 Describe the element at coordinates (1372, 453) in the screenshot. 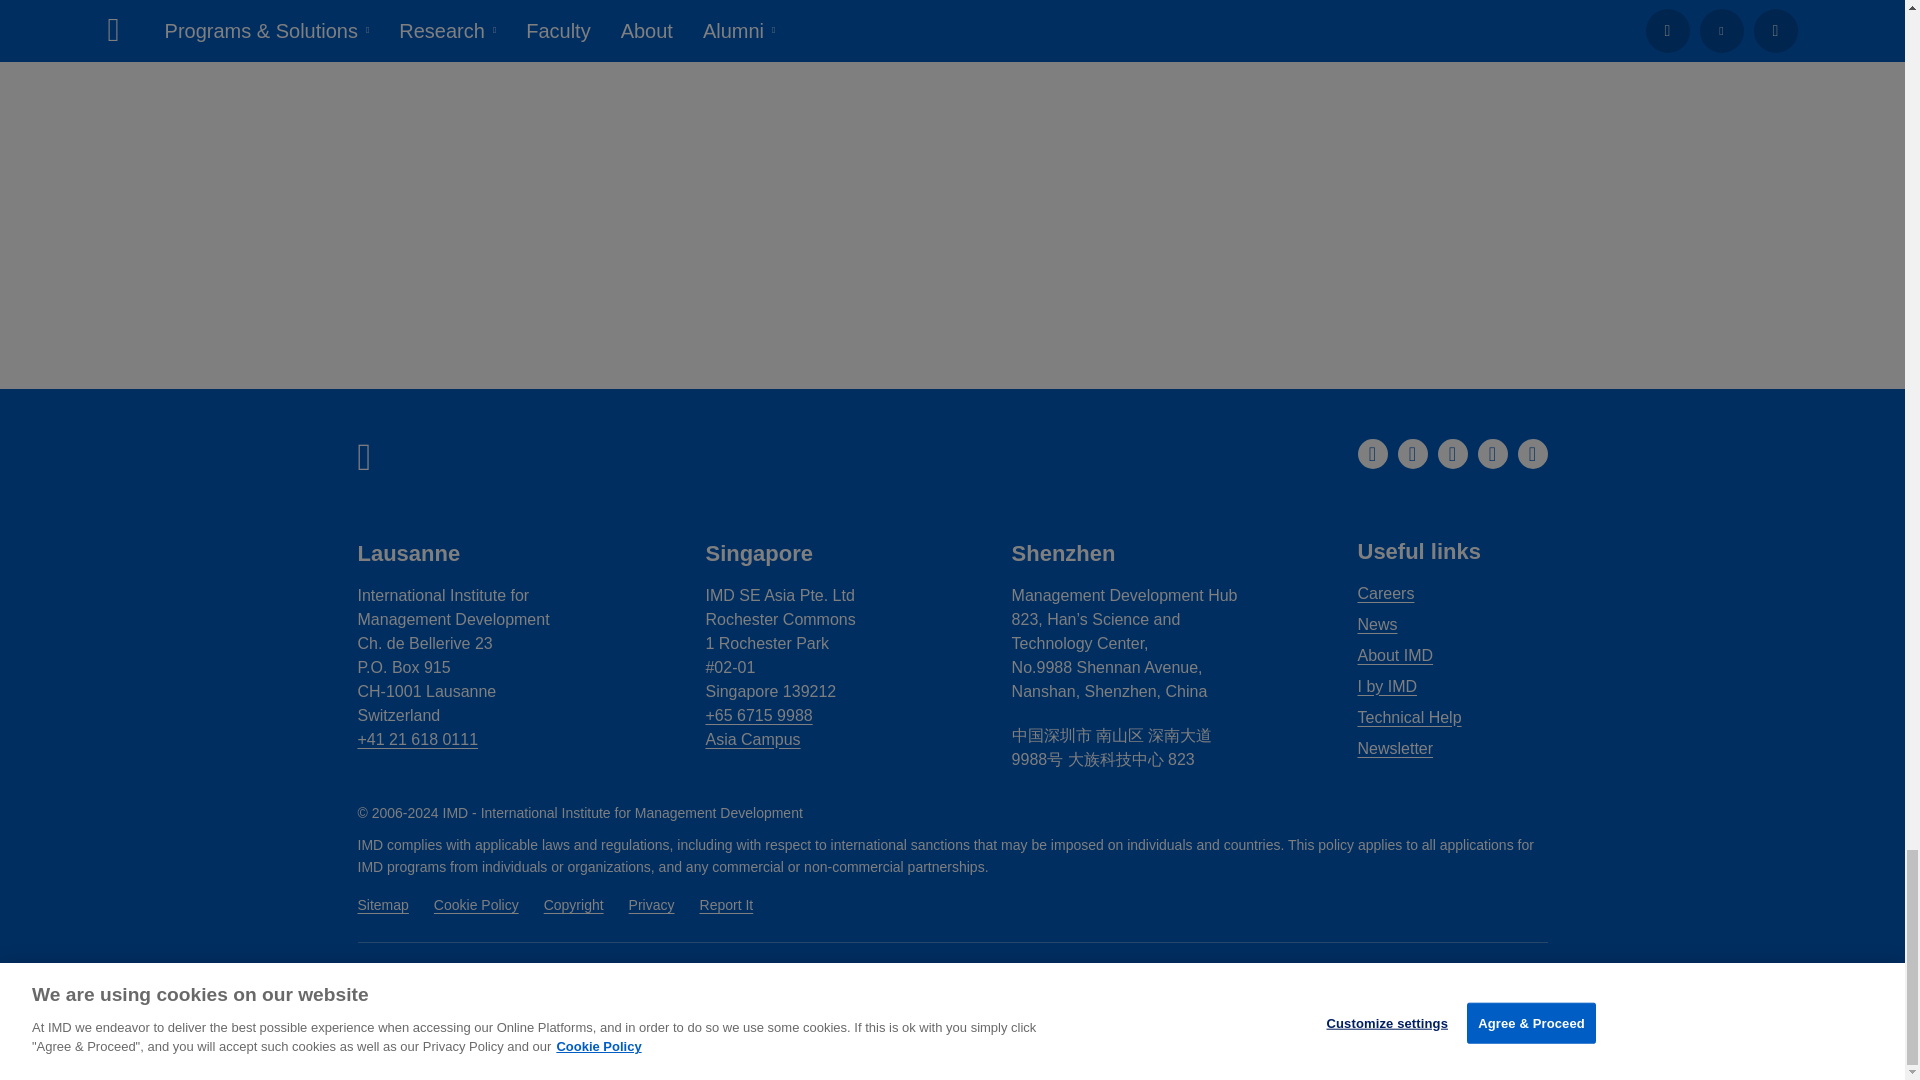

I see `LinkedIn` at that location.